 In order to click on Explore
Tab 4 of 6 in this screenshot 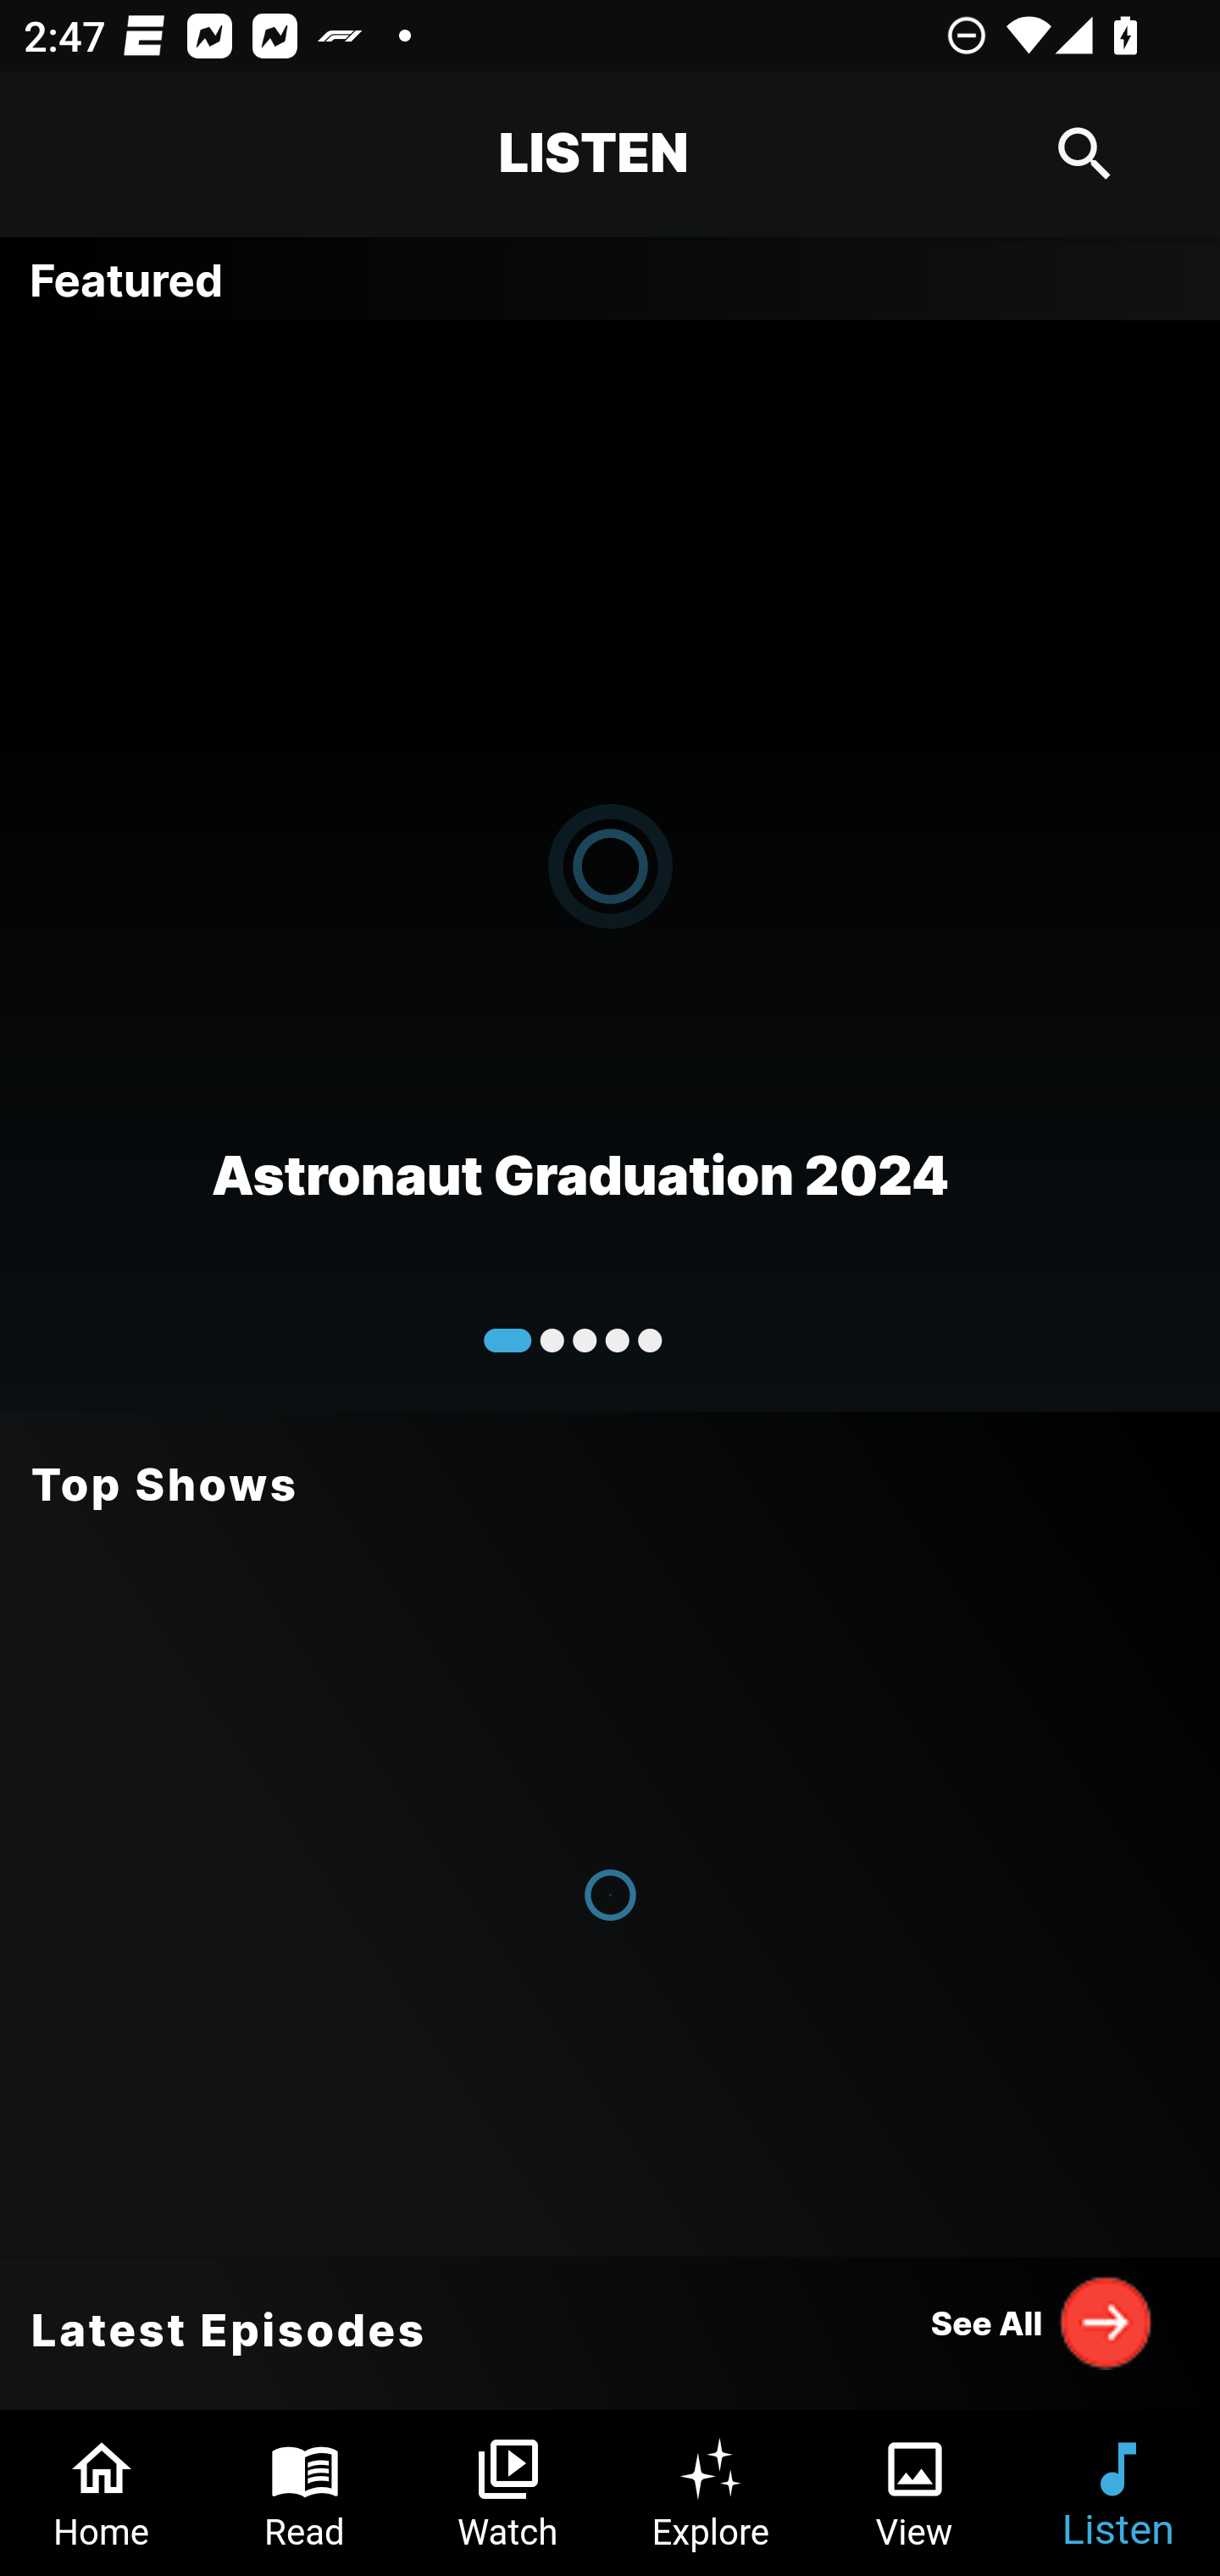, I will do `click(712, 2493)`.